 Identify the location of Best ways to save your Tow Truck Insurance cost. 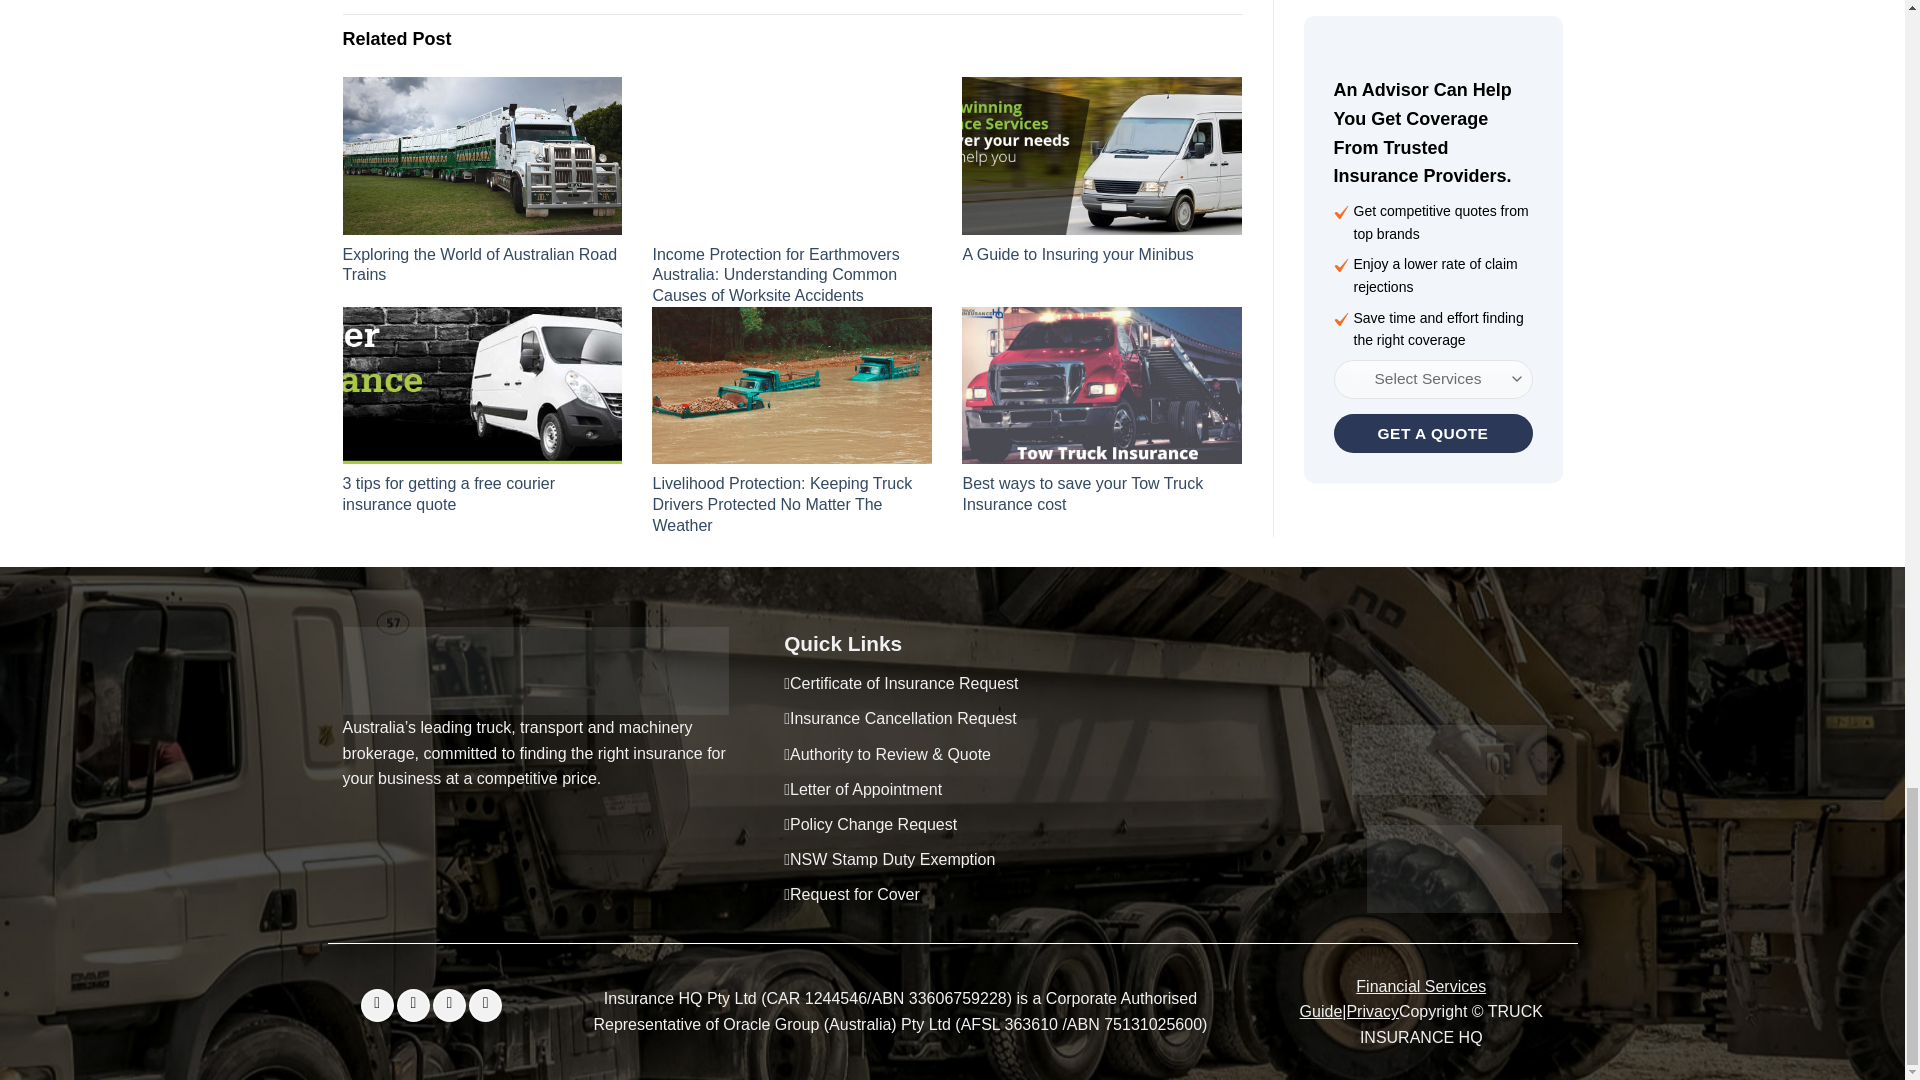
(1082, 494).